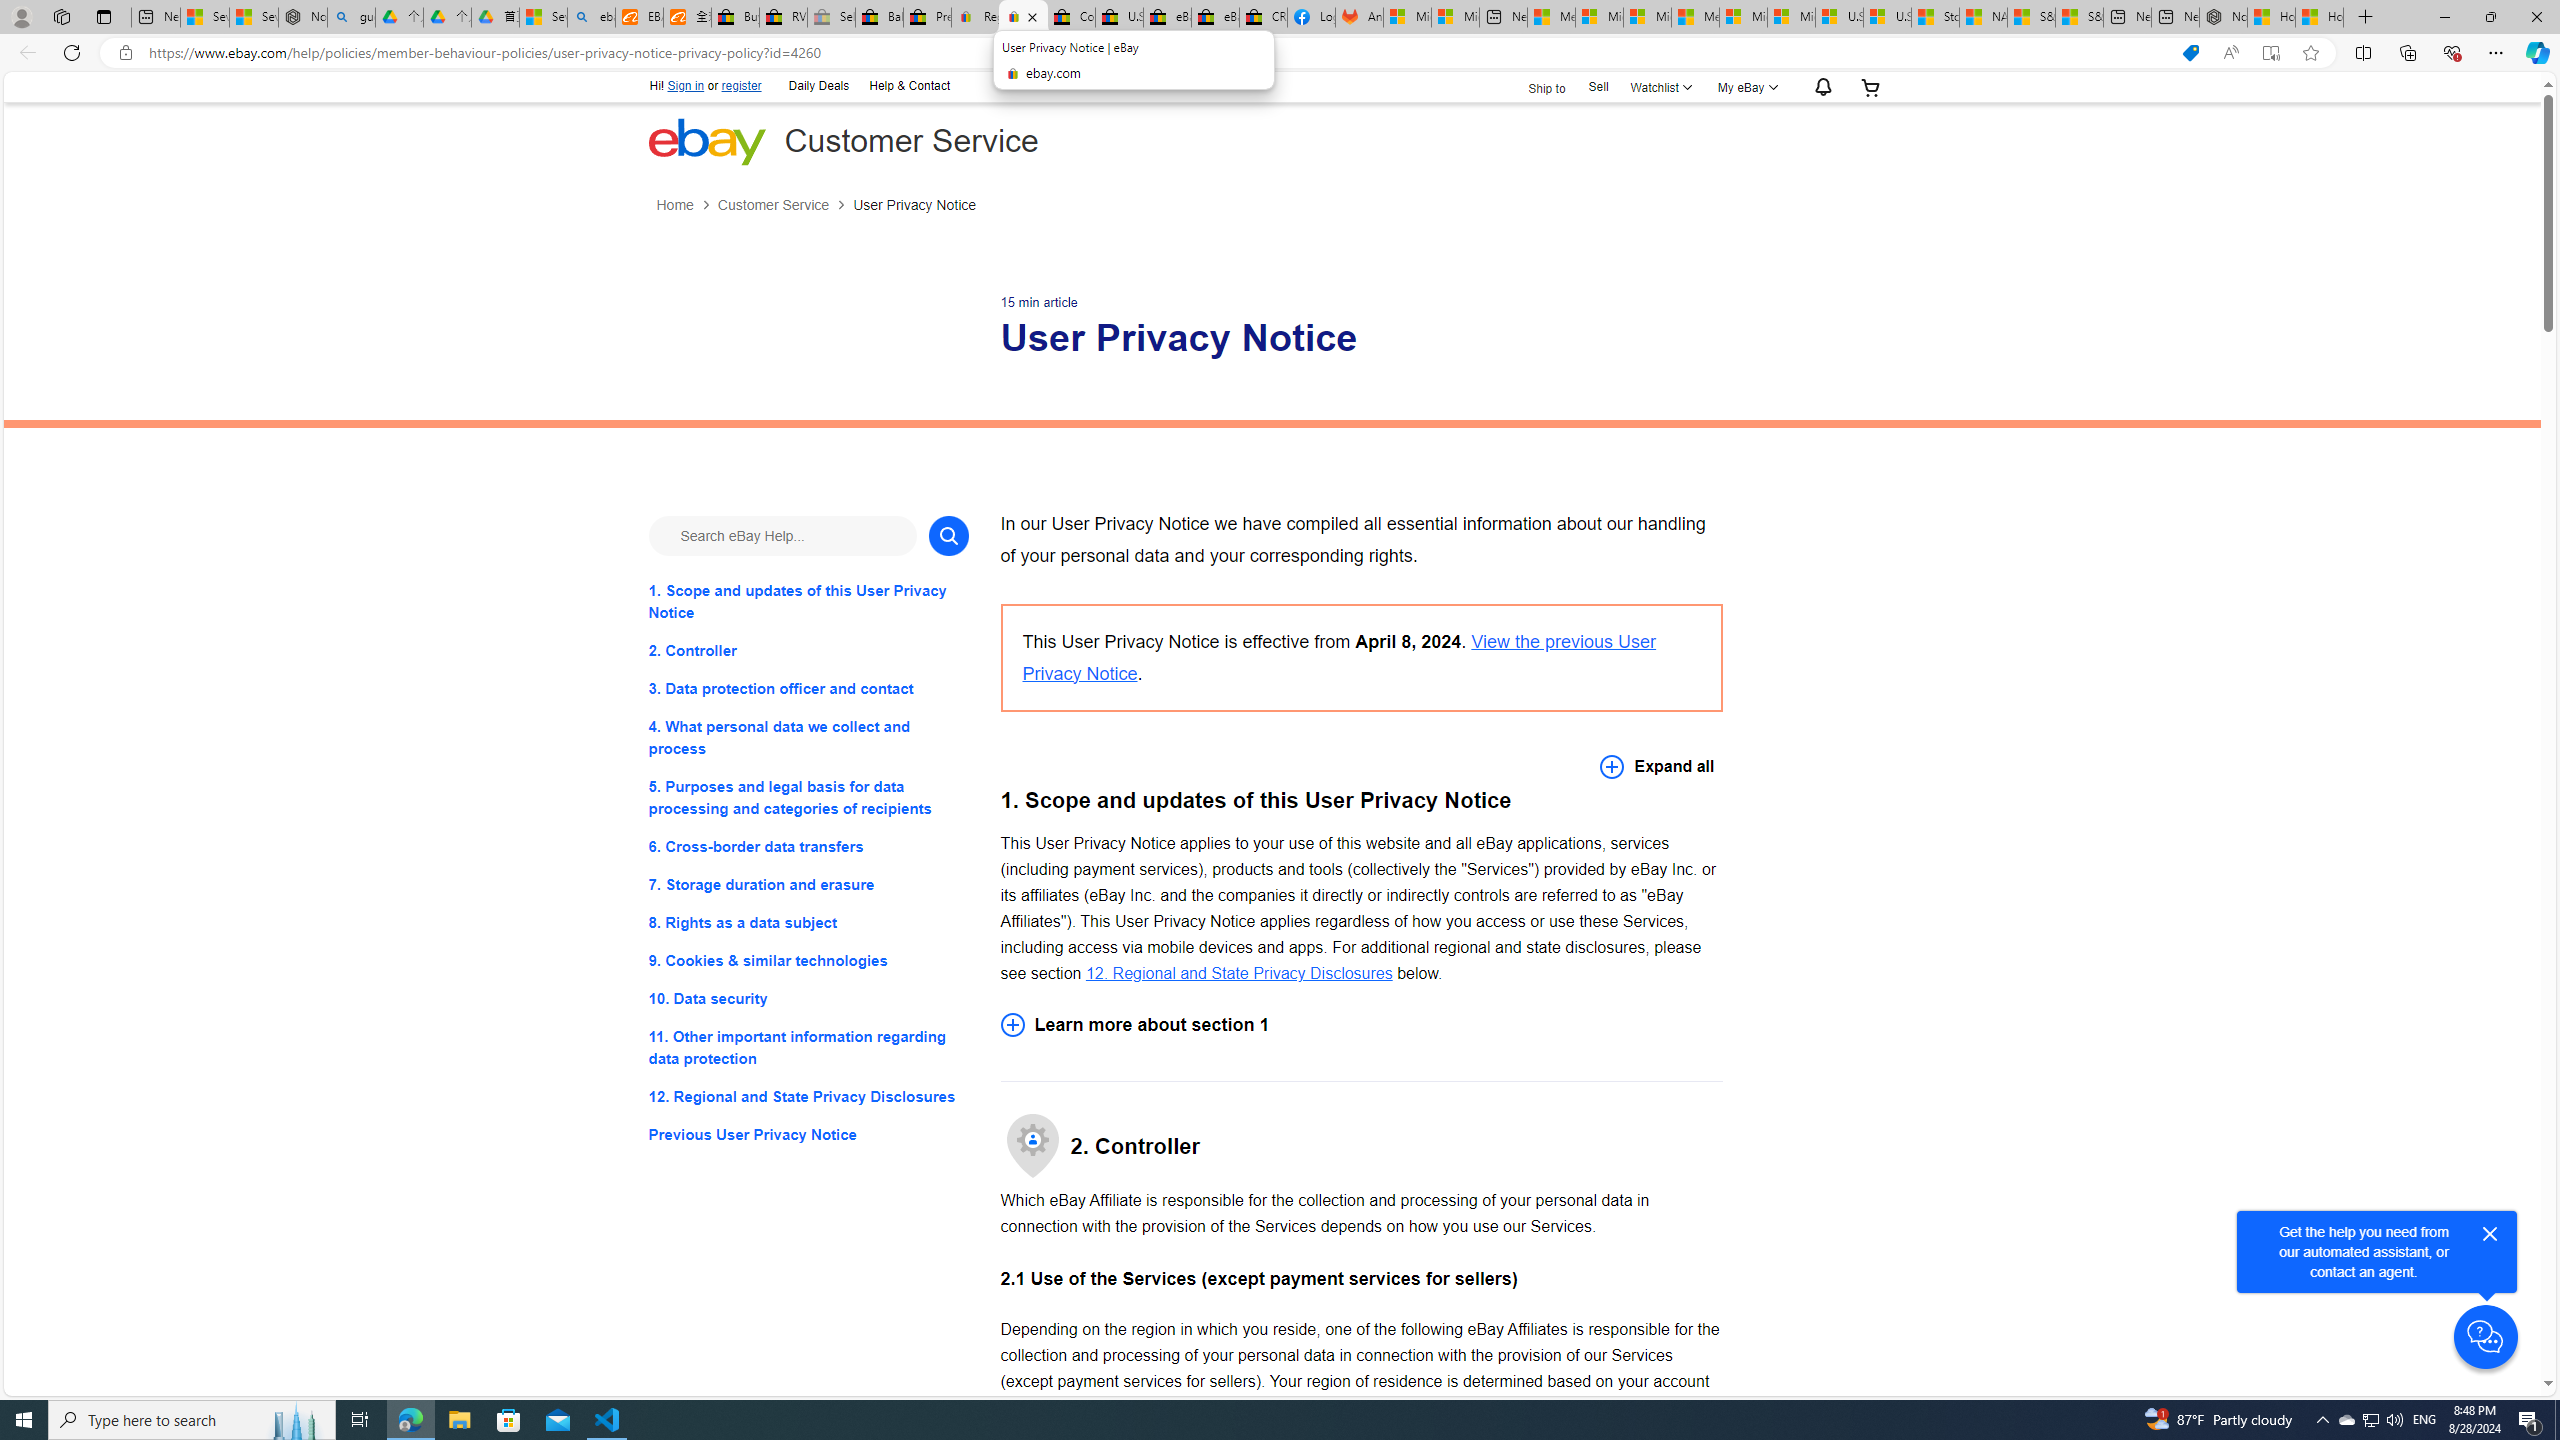 Image resolution: width=2560 pixels, height=1440 pixels. Describe the element at coordinates (1820, 88) in the screenshot. I see `AutomationID: gh-eb-Alerts` at that location.